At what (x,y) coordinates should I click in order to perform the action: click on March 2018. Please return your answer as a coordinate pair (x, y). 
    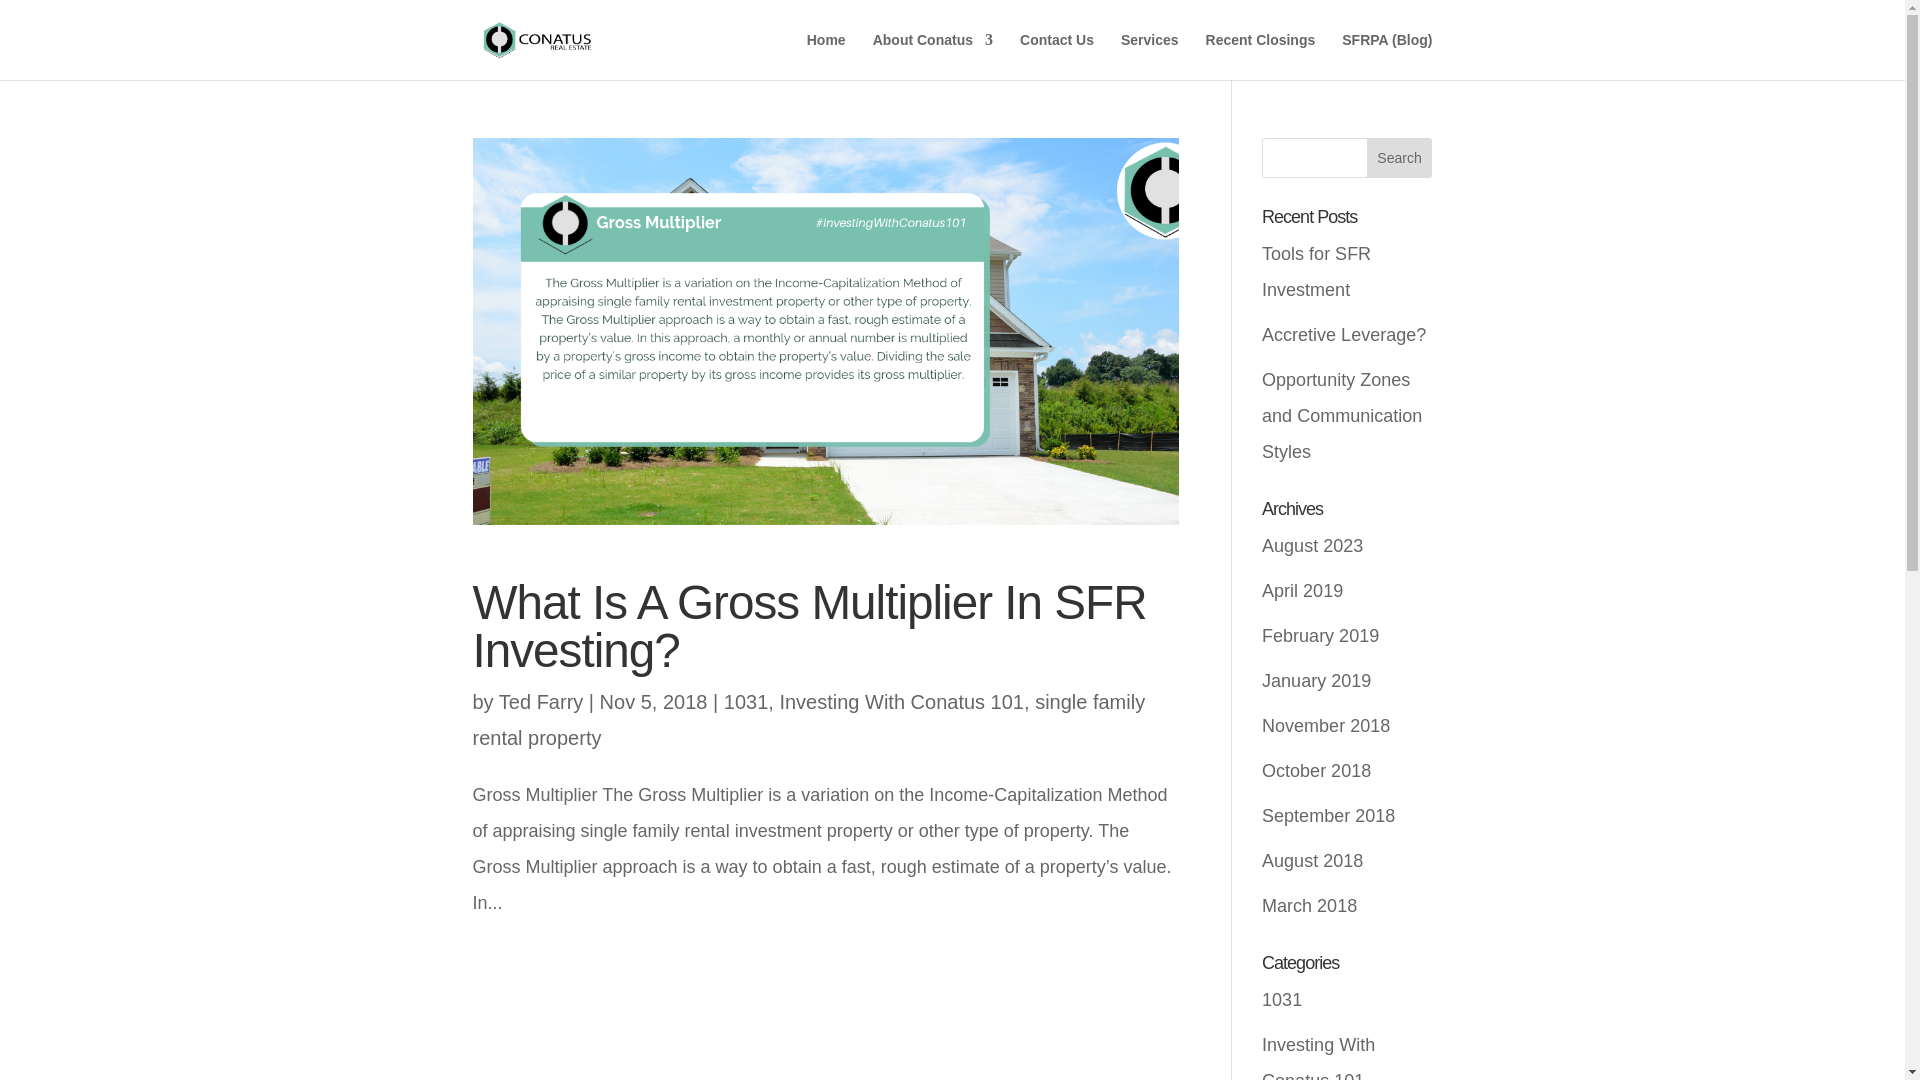
    Looking at the image, I should click on (1309, 906).